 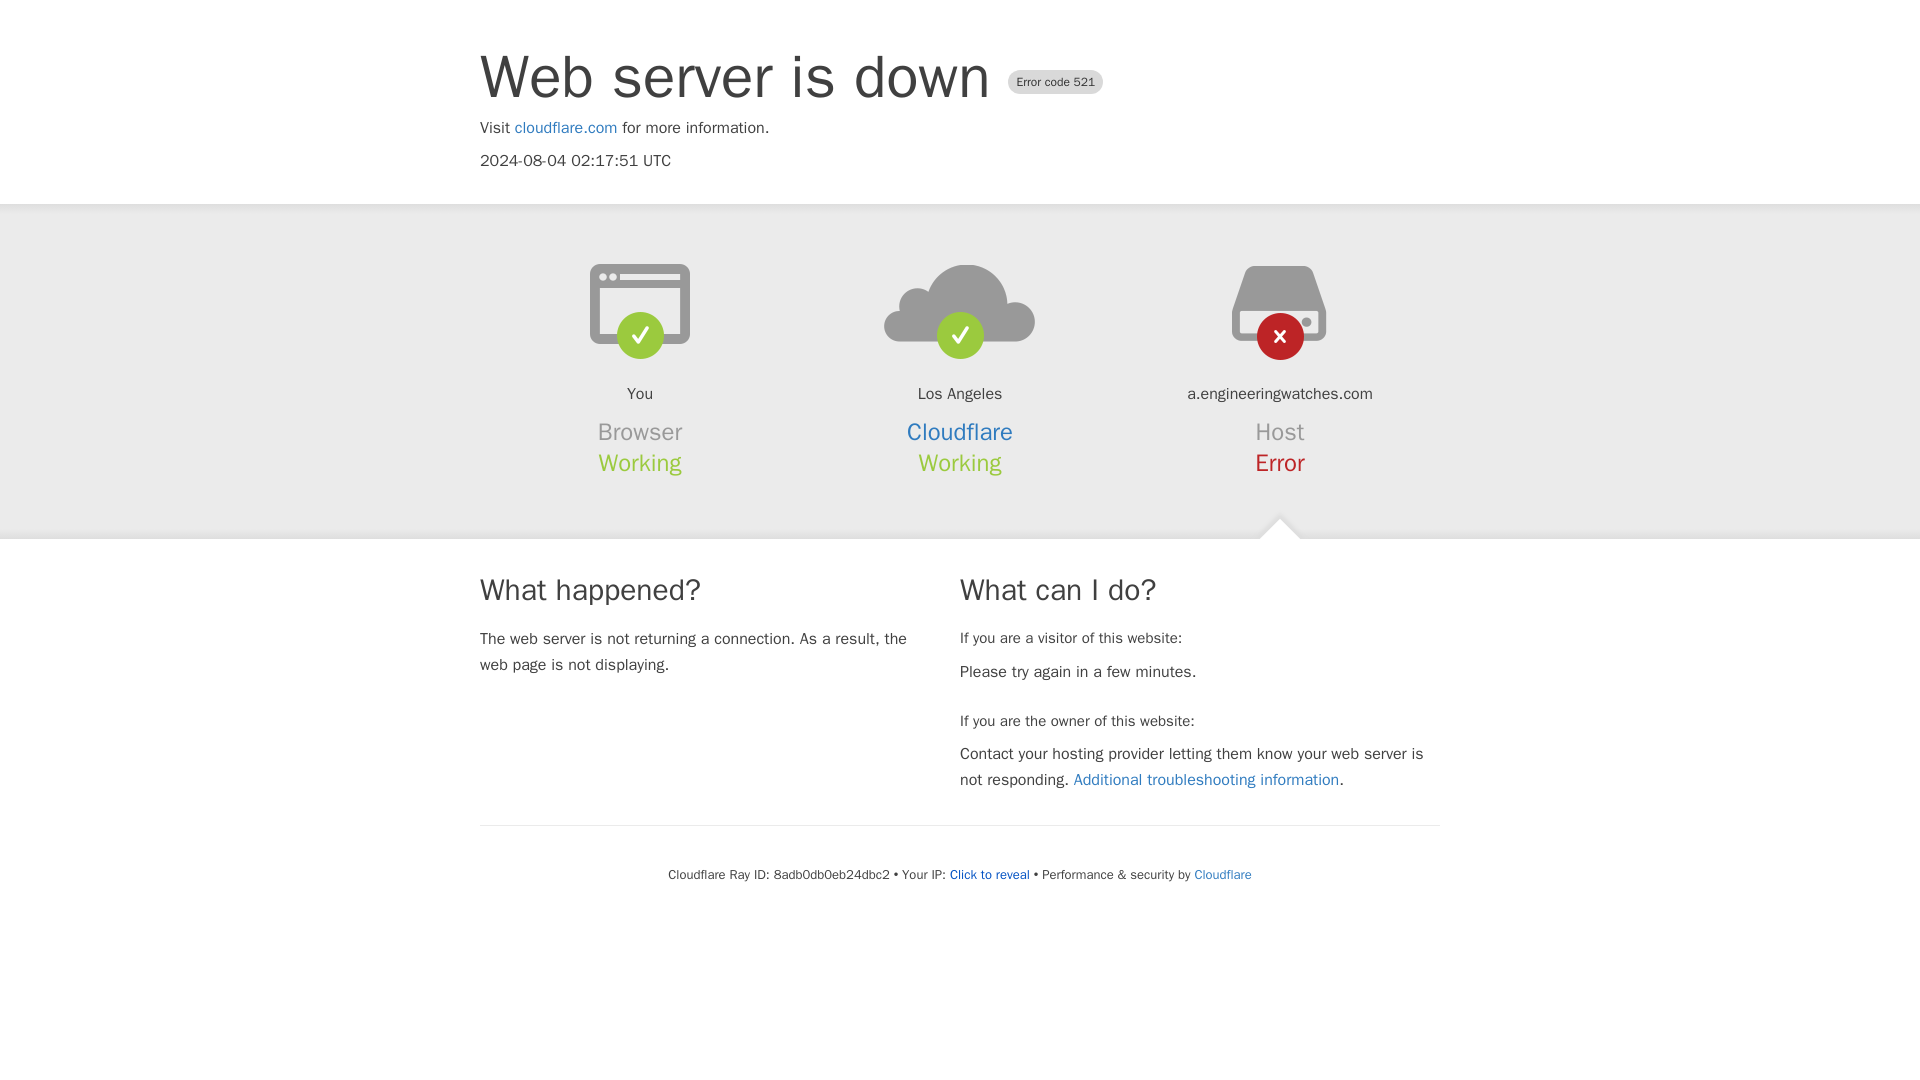 I want to click on cloudflare.com, so click(x=566, y=128).